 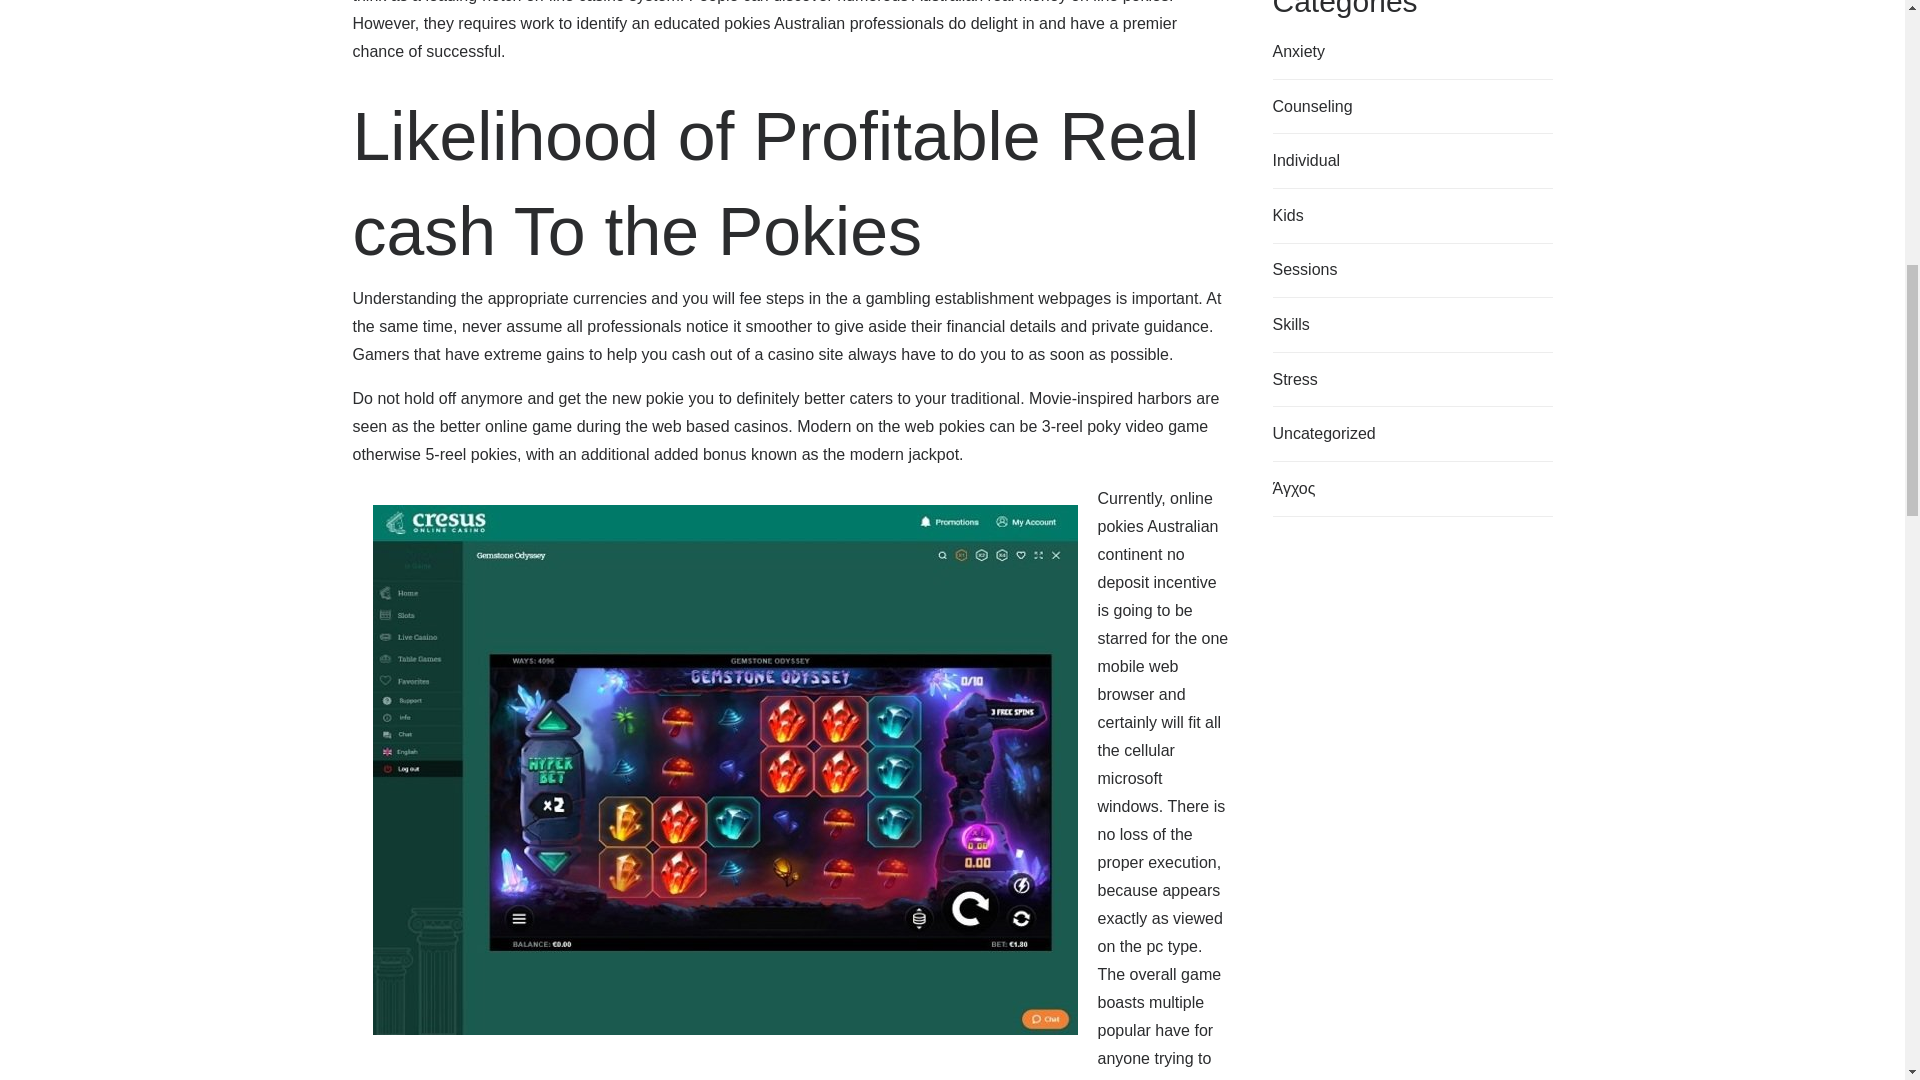 I want to click on Counseling, so click(x=1311, y=106).